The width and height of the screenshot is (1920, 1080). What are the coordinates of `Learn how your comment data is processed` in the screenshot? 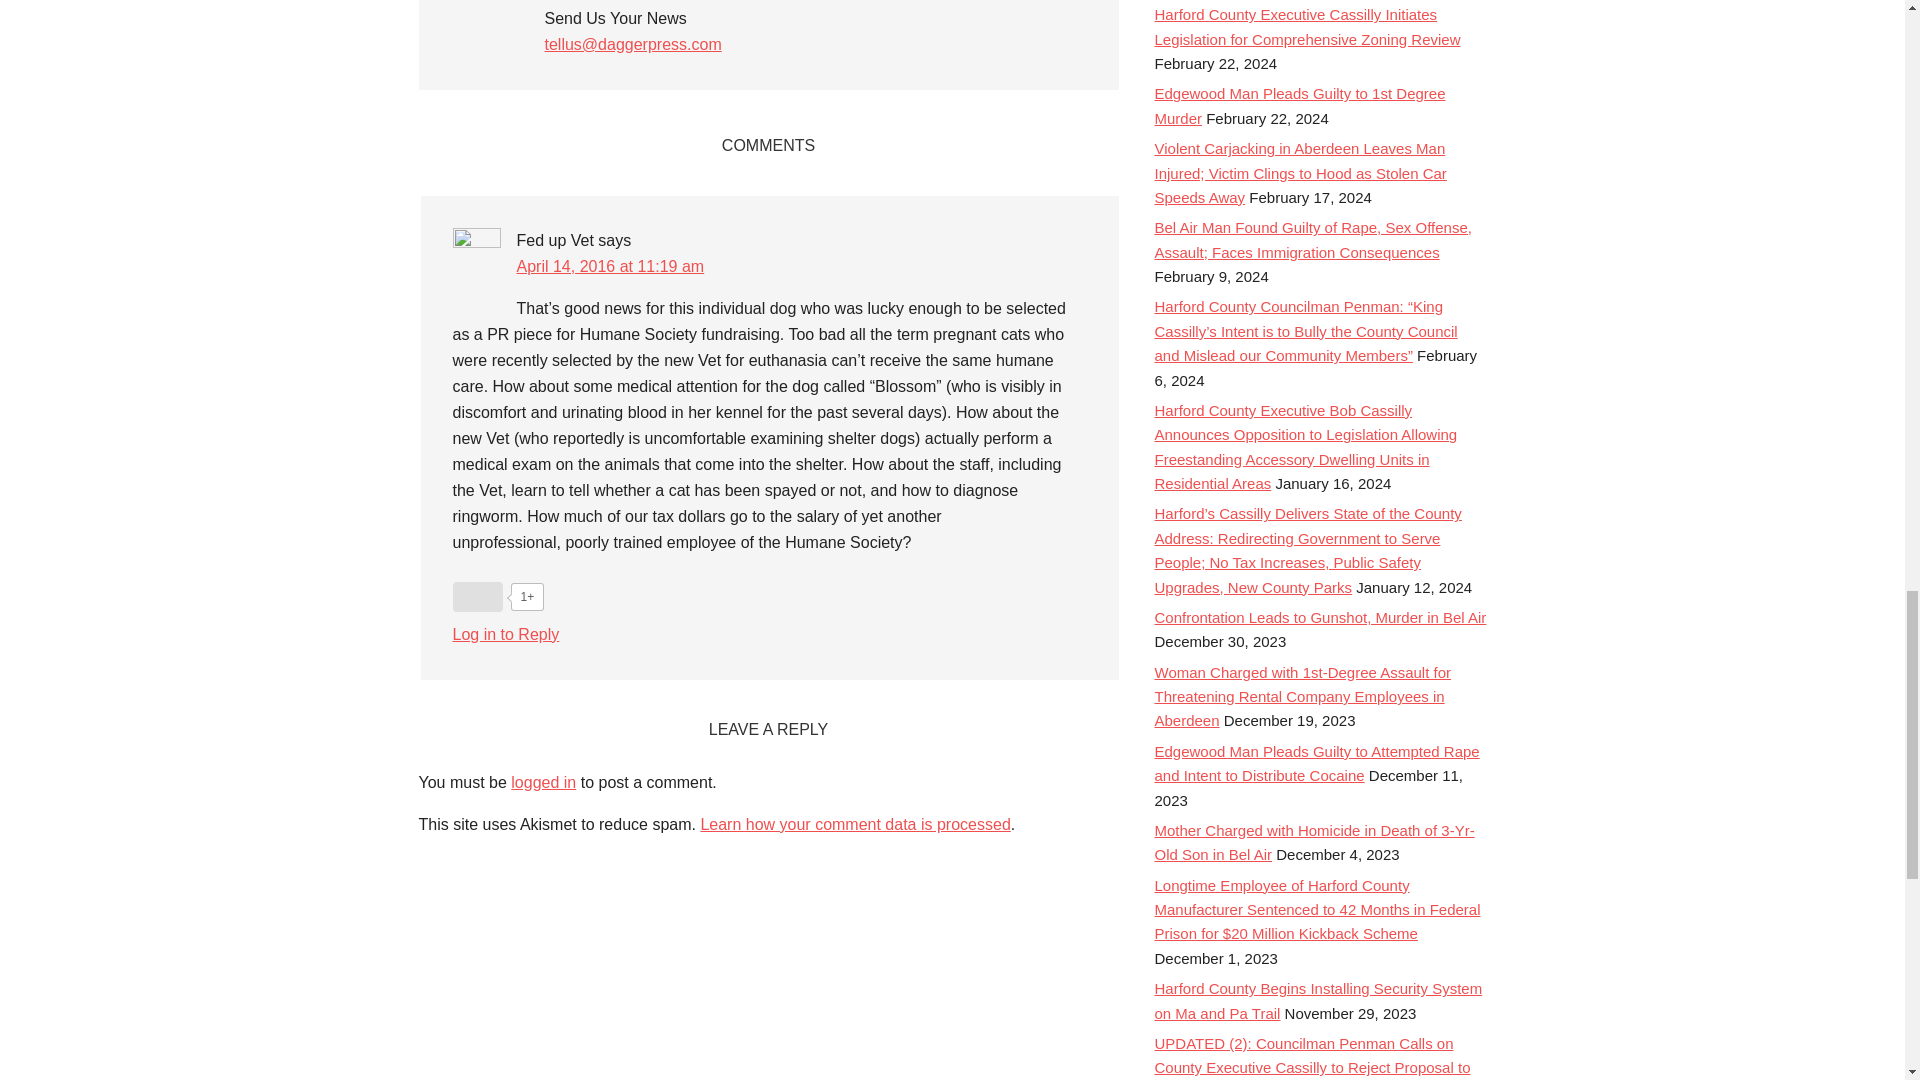 It's located at (854, 824).